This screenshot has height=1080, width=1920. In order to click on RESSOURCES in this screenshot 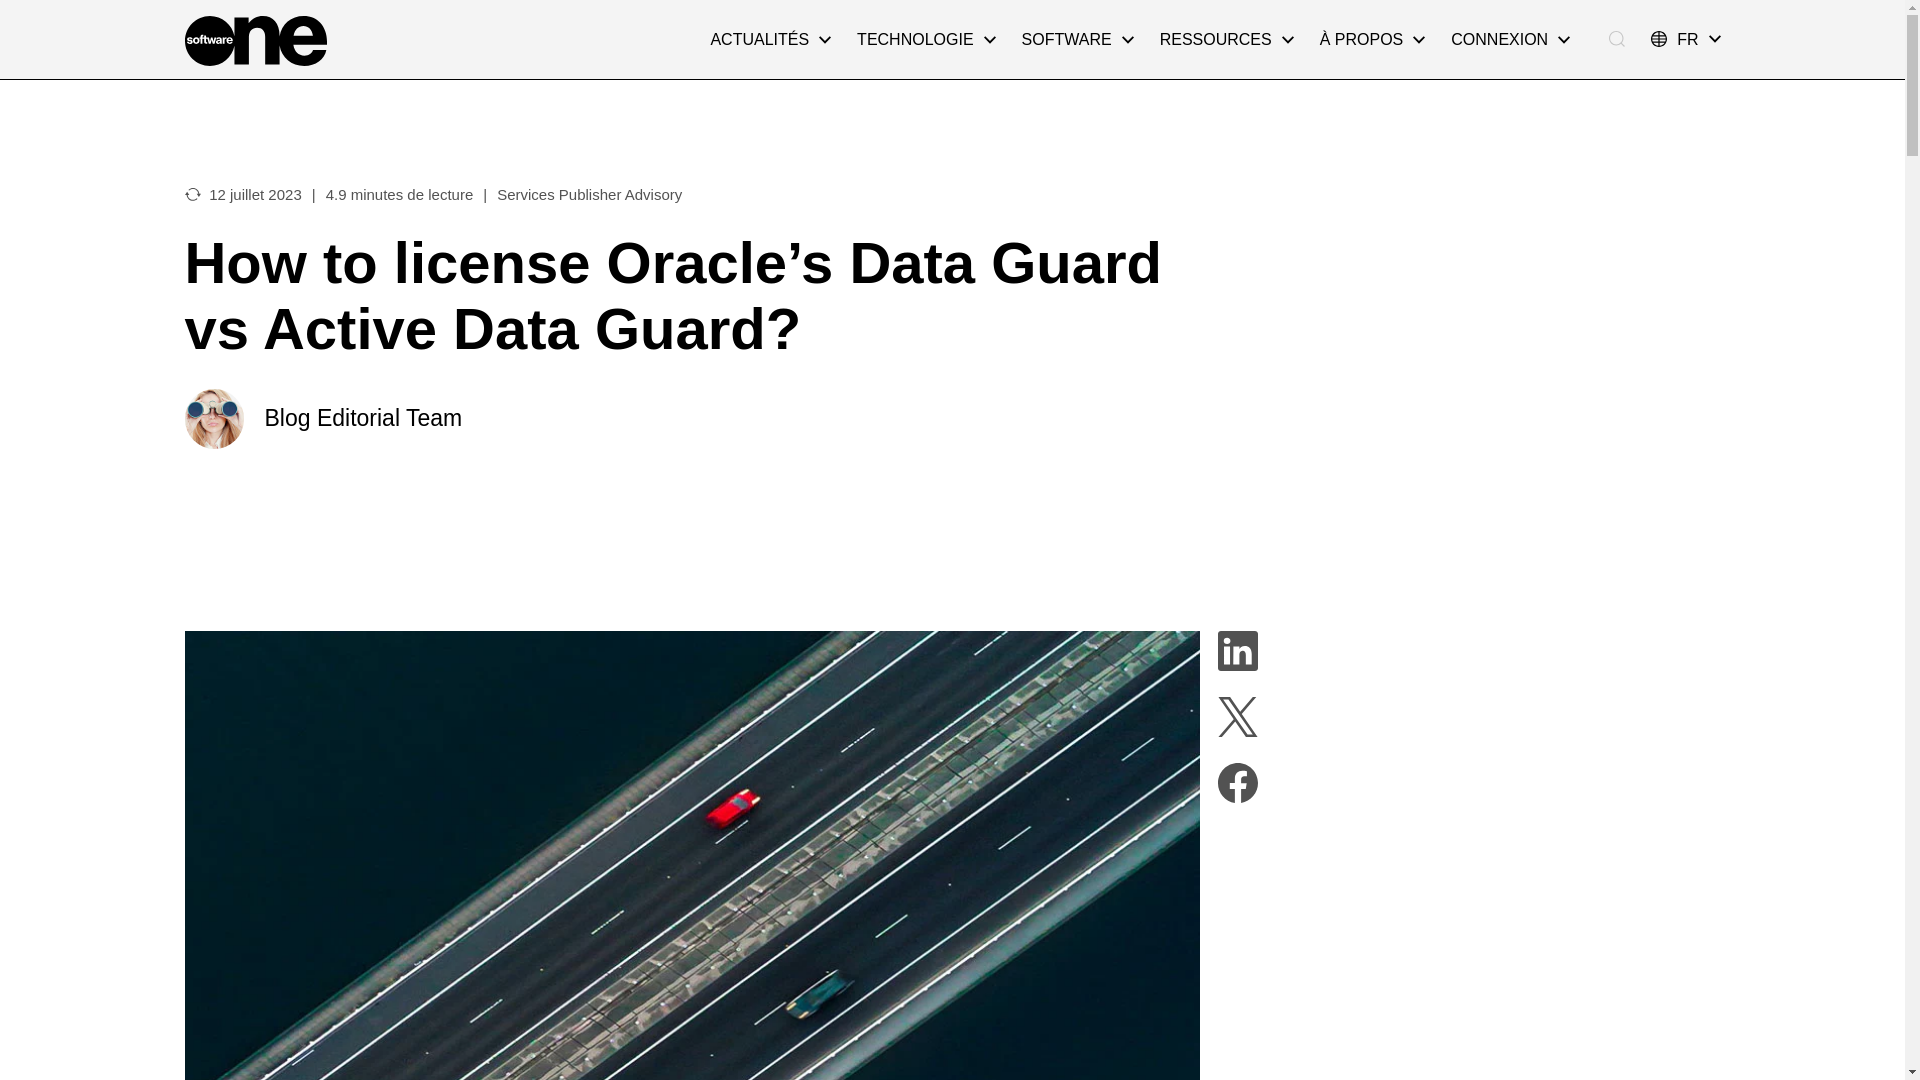, I will do `click(1226, 40)`.